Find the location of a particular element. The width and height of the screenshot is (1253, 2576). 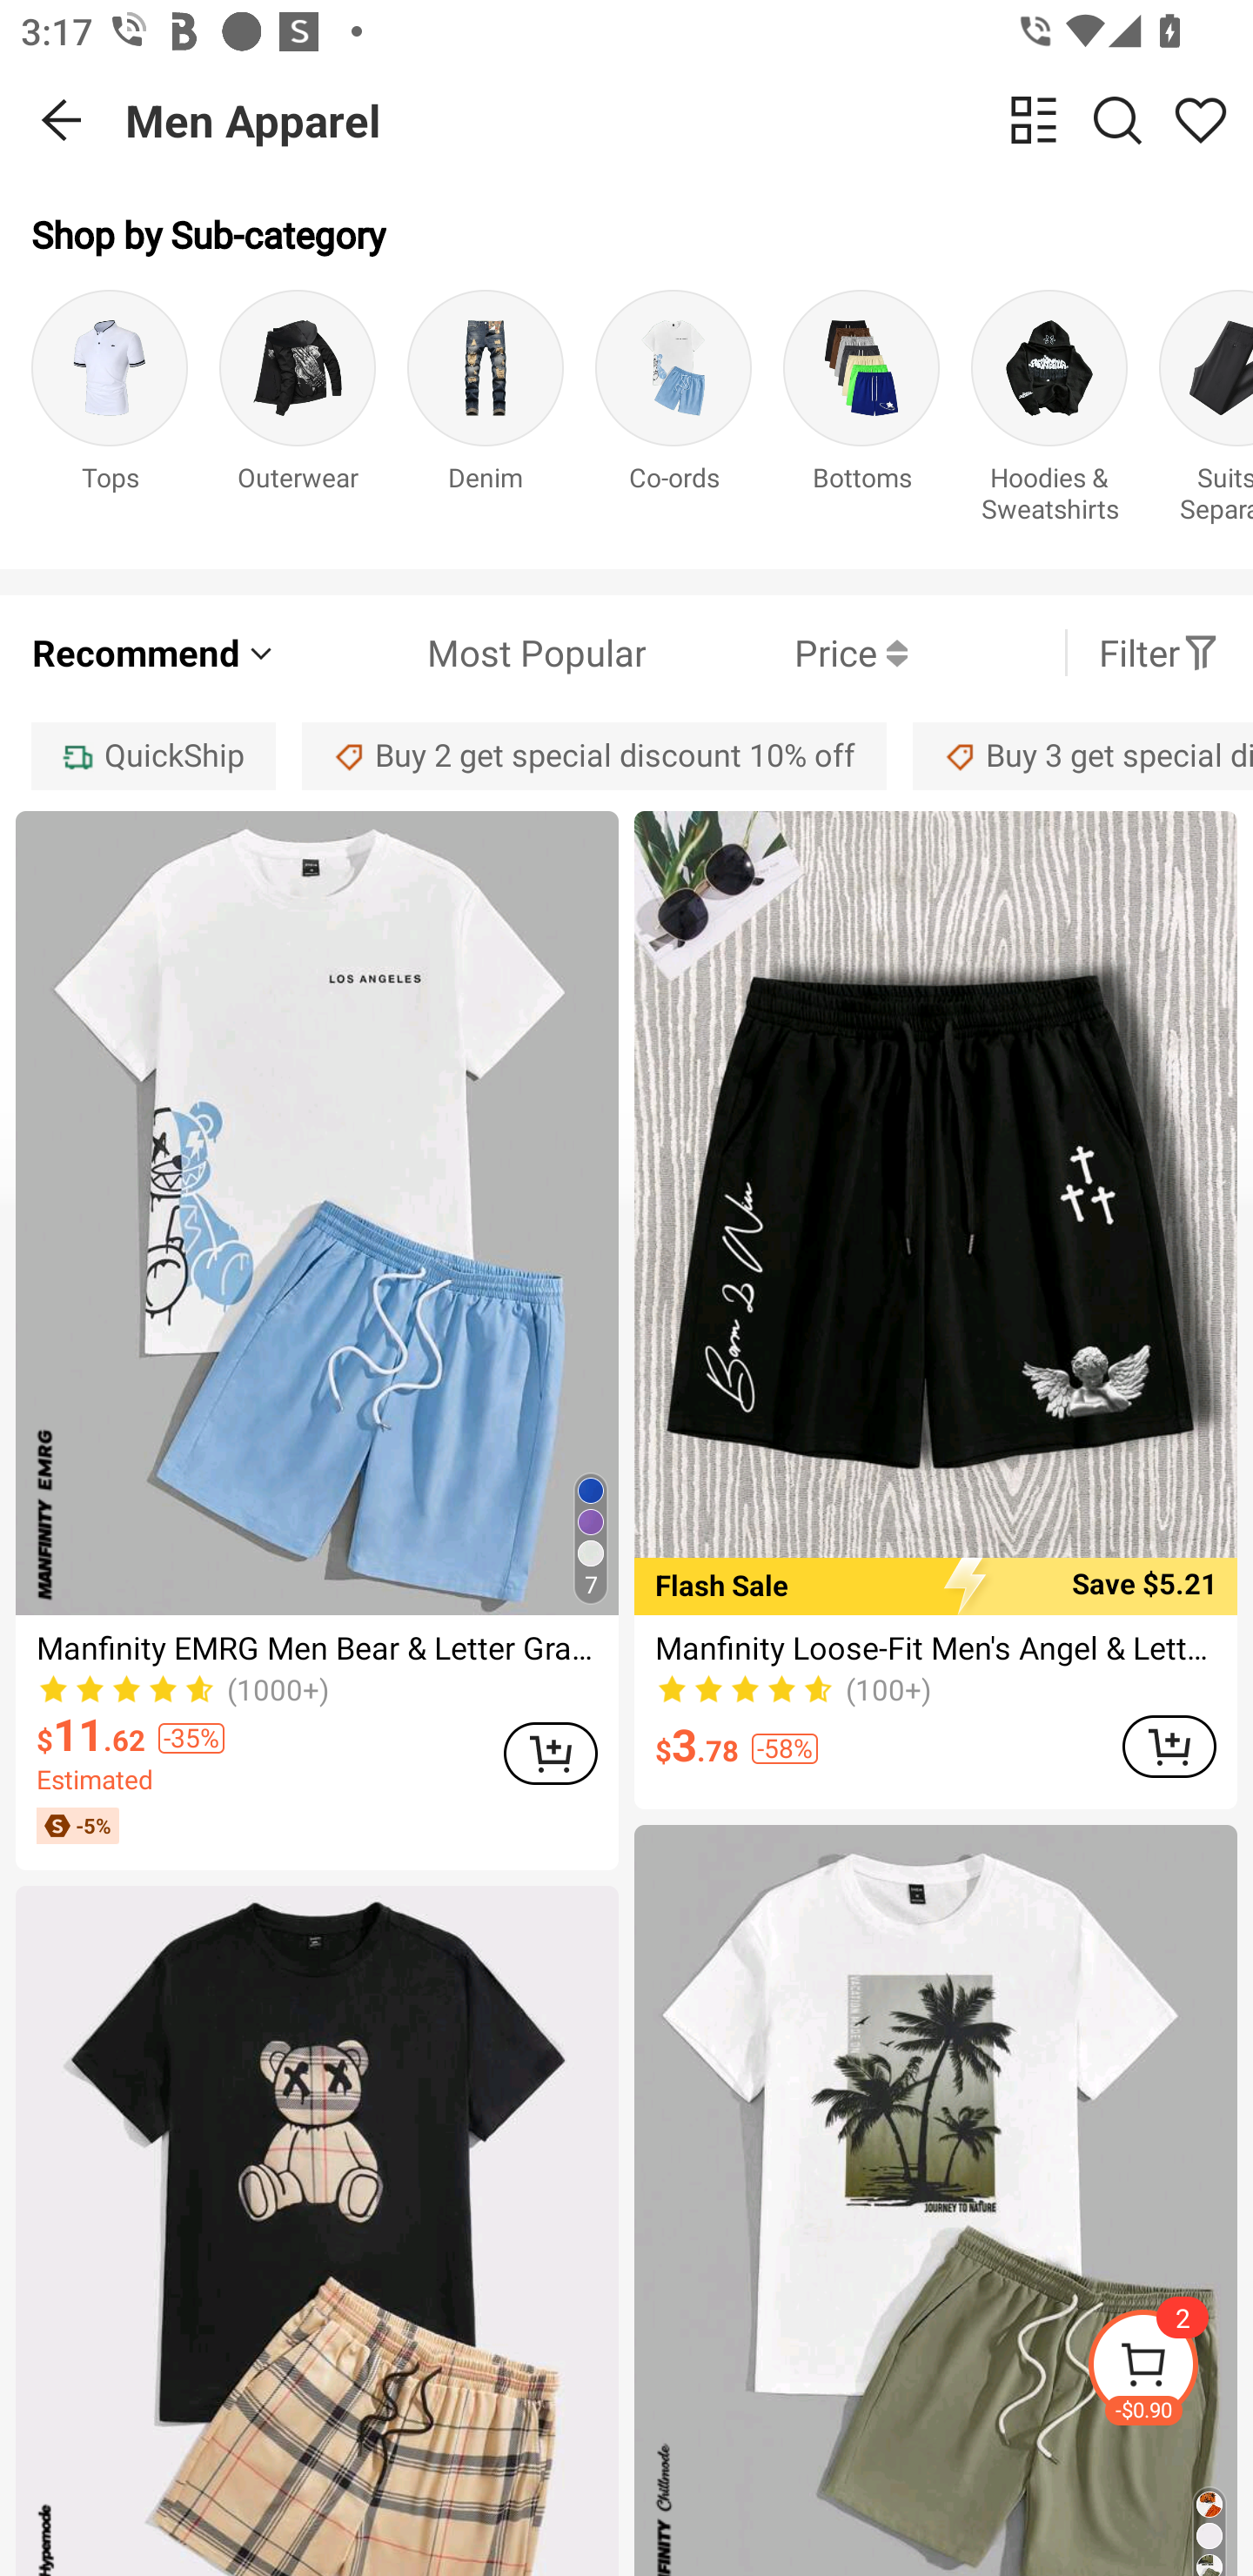

Men Apparel change view Search Share is located at coordinates (689, 120).